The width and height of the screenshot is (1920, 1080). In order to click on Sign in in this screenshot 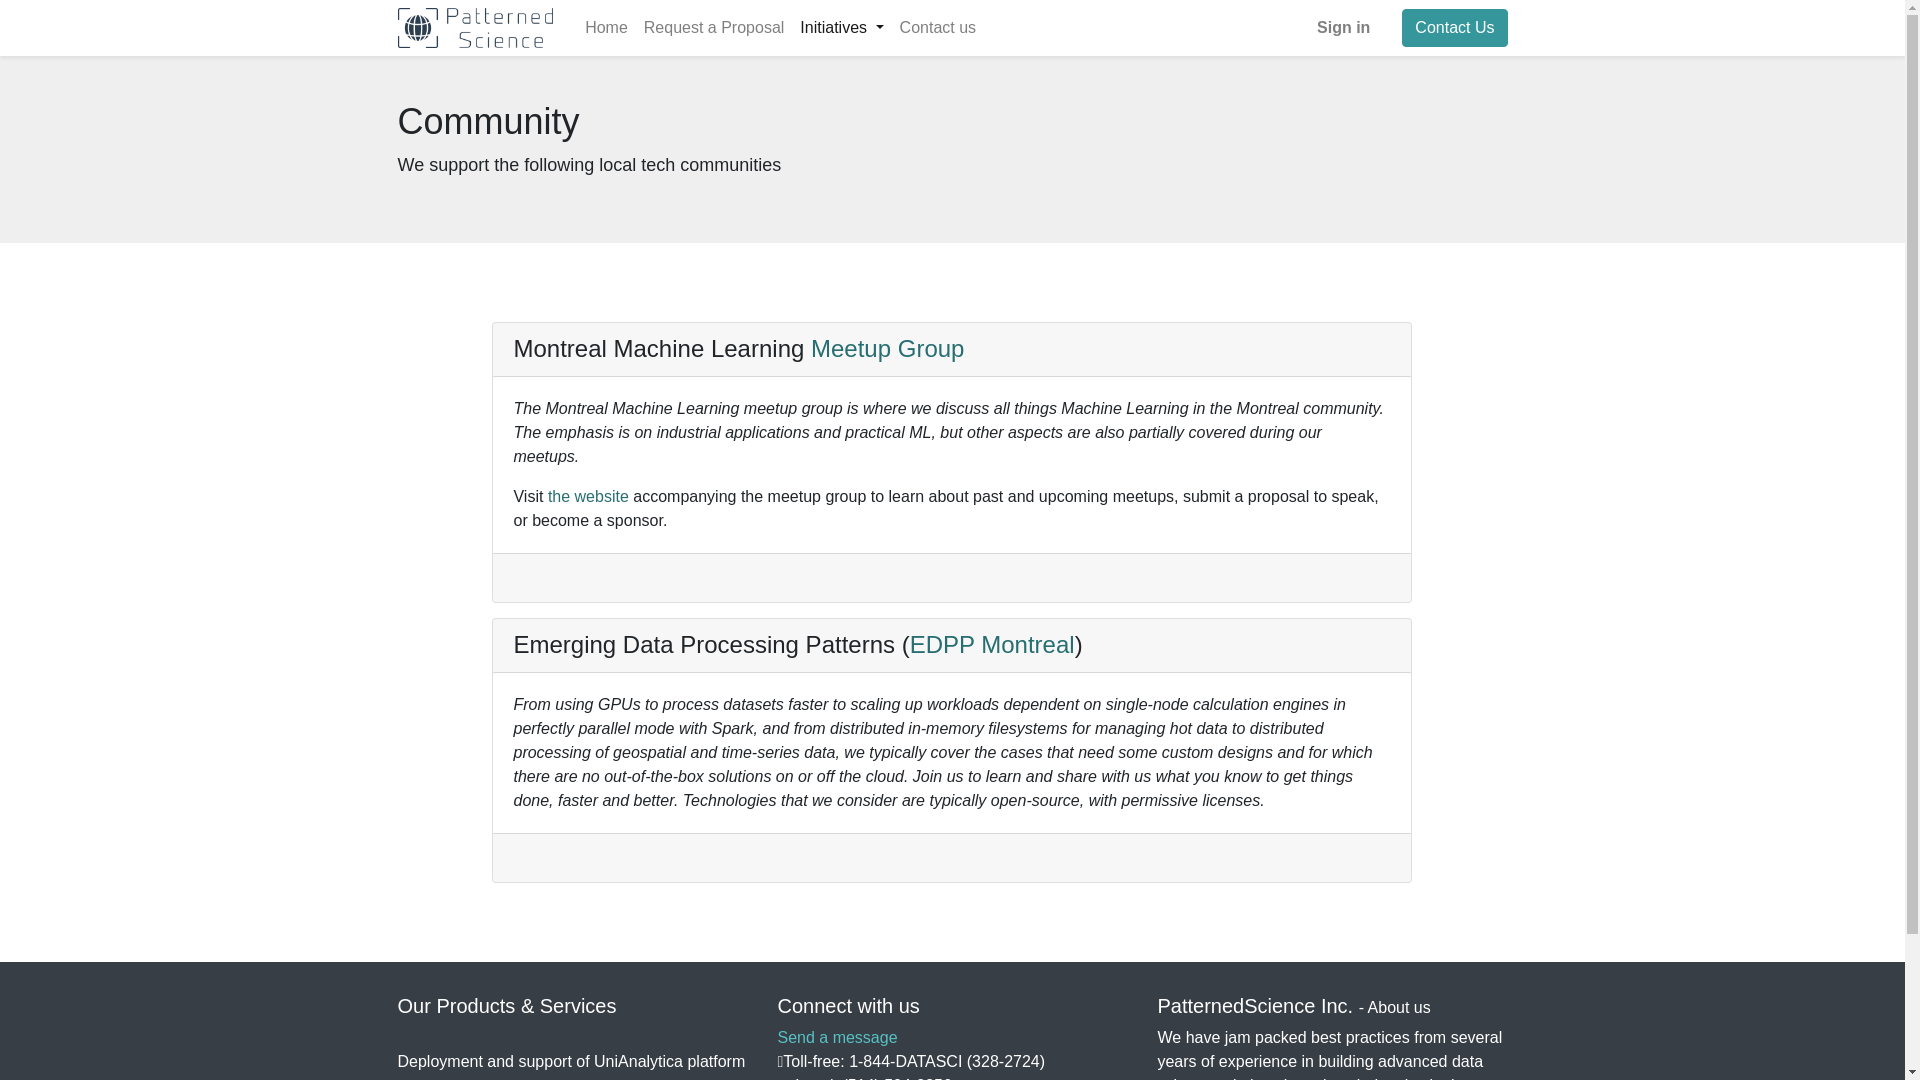, I will do `click(1344, 27)`.